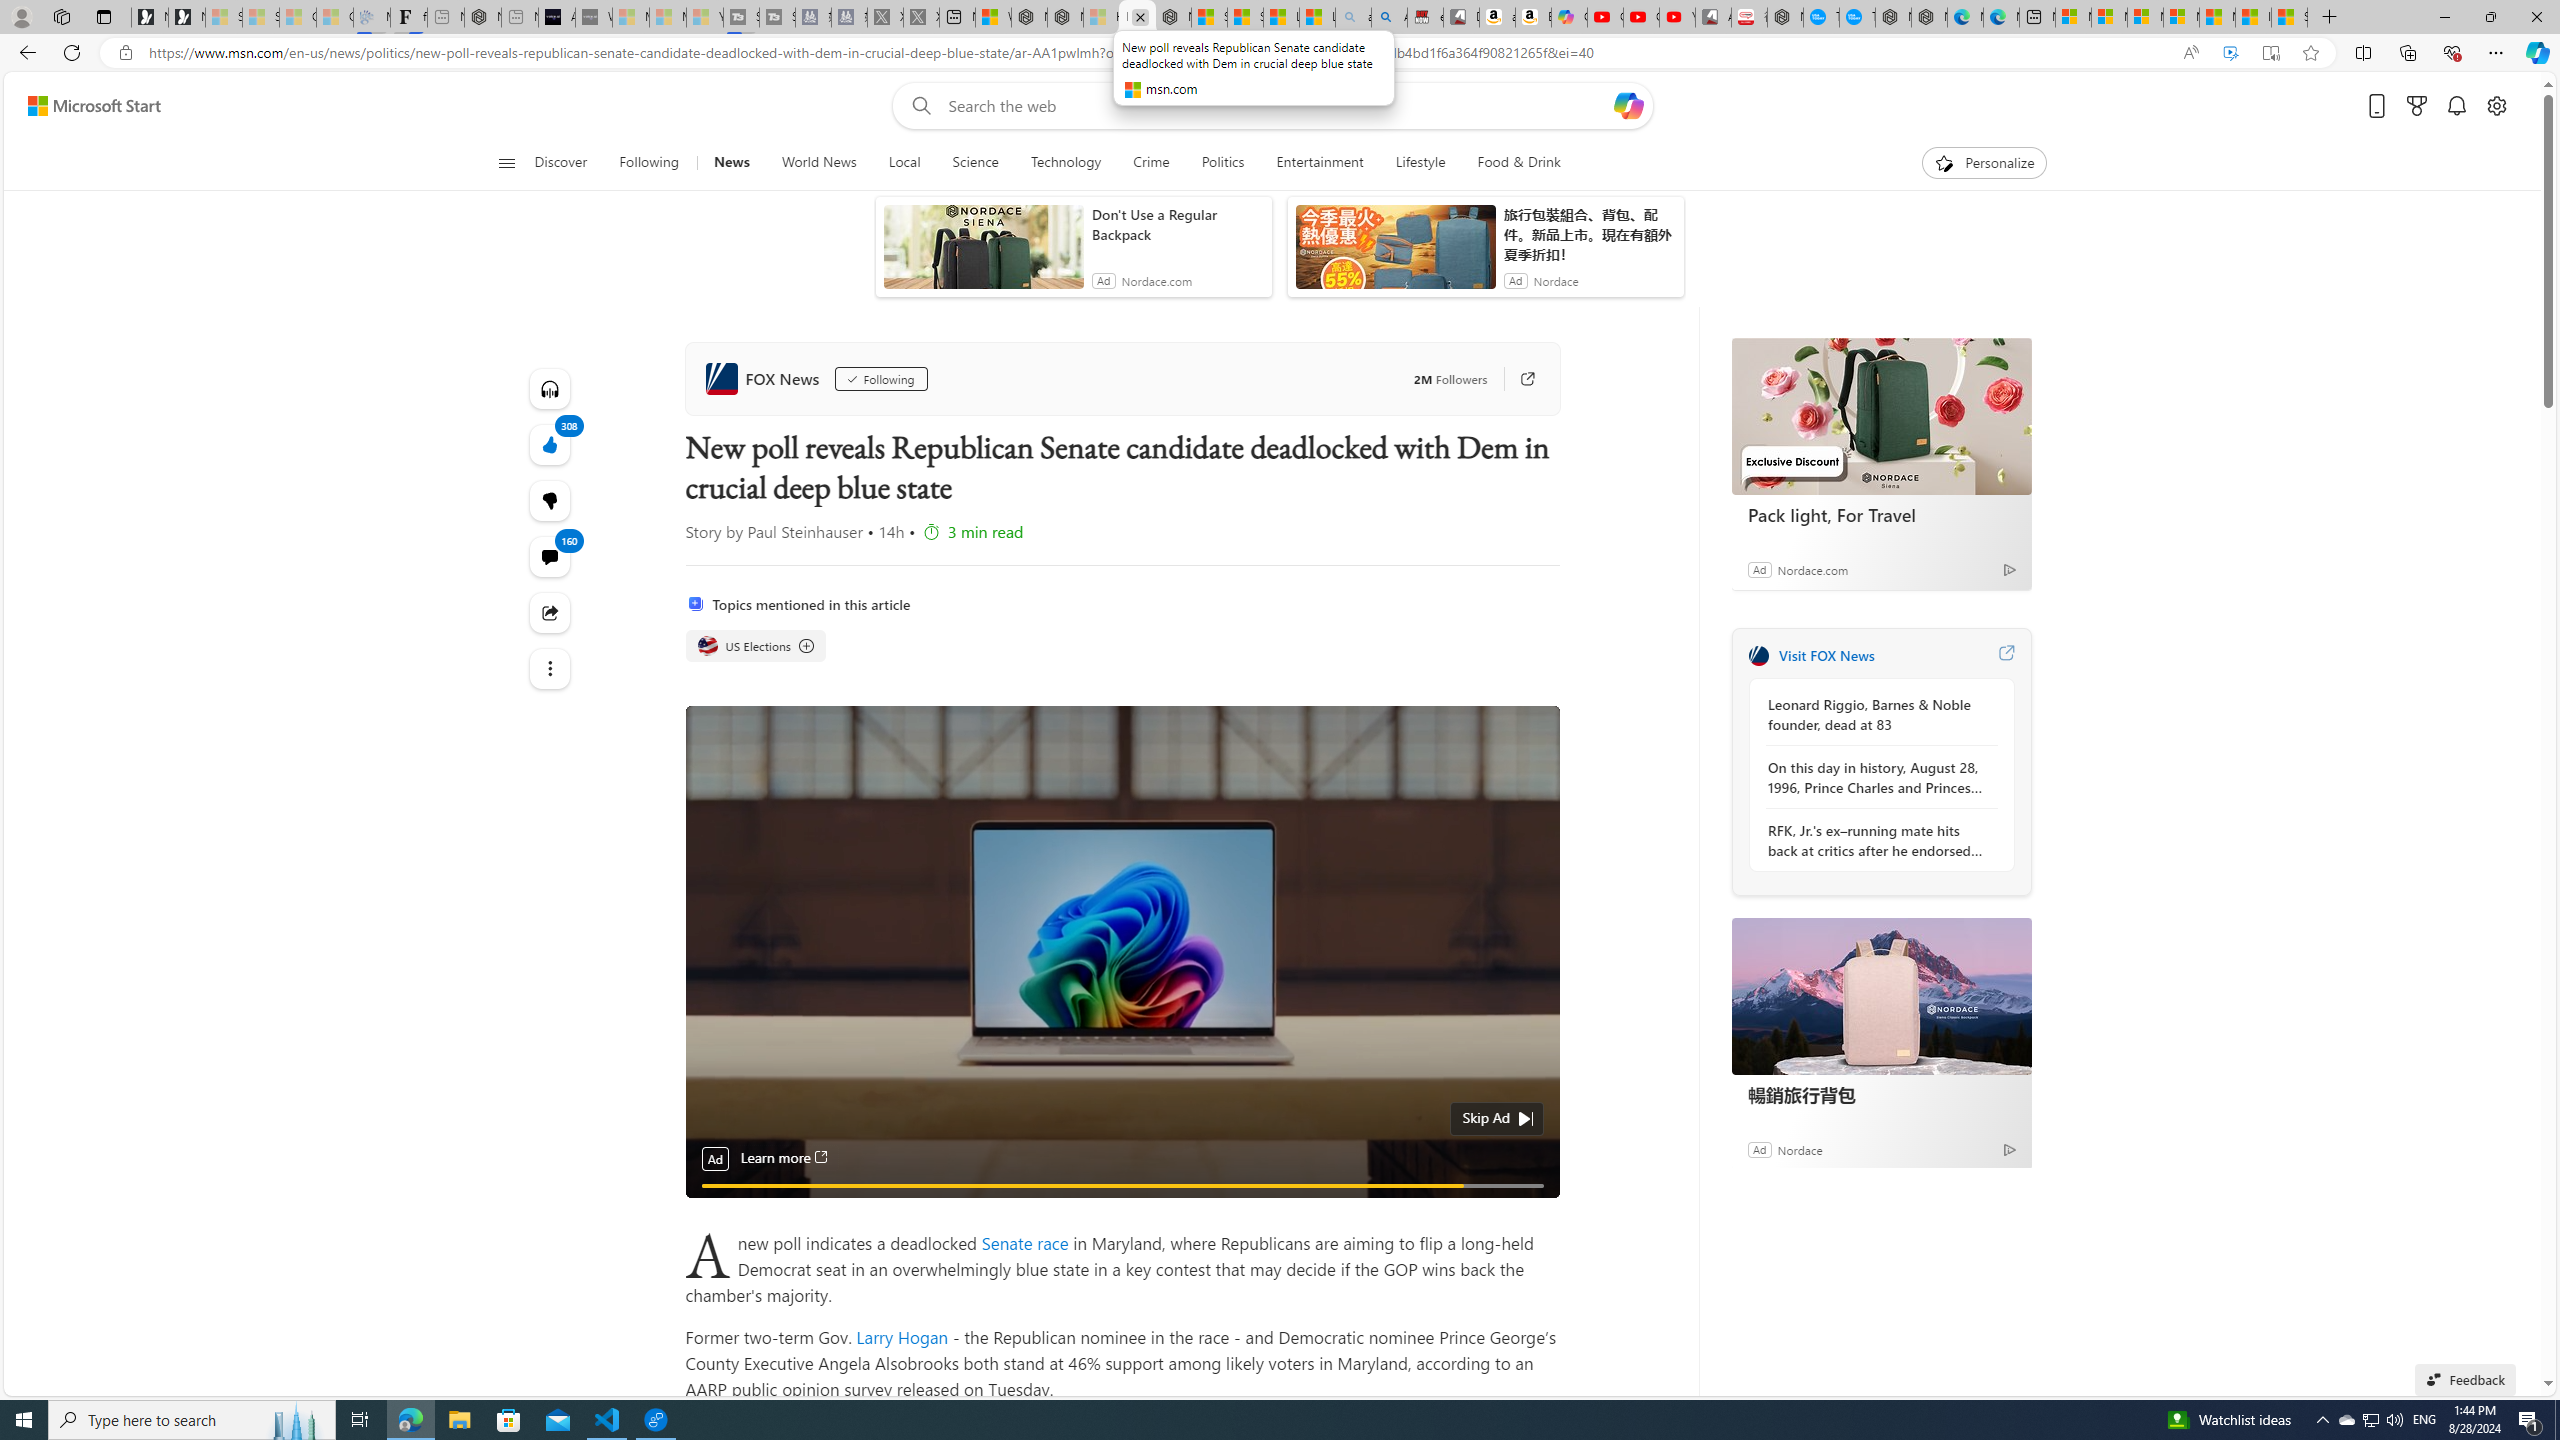 This screenshot has height=1440, width=2560. What do you see at coordinates (550, 612) in the screenshot?
I see `Share this story` at bounding box center [550, 612].